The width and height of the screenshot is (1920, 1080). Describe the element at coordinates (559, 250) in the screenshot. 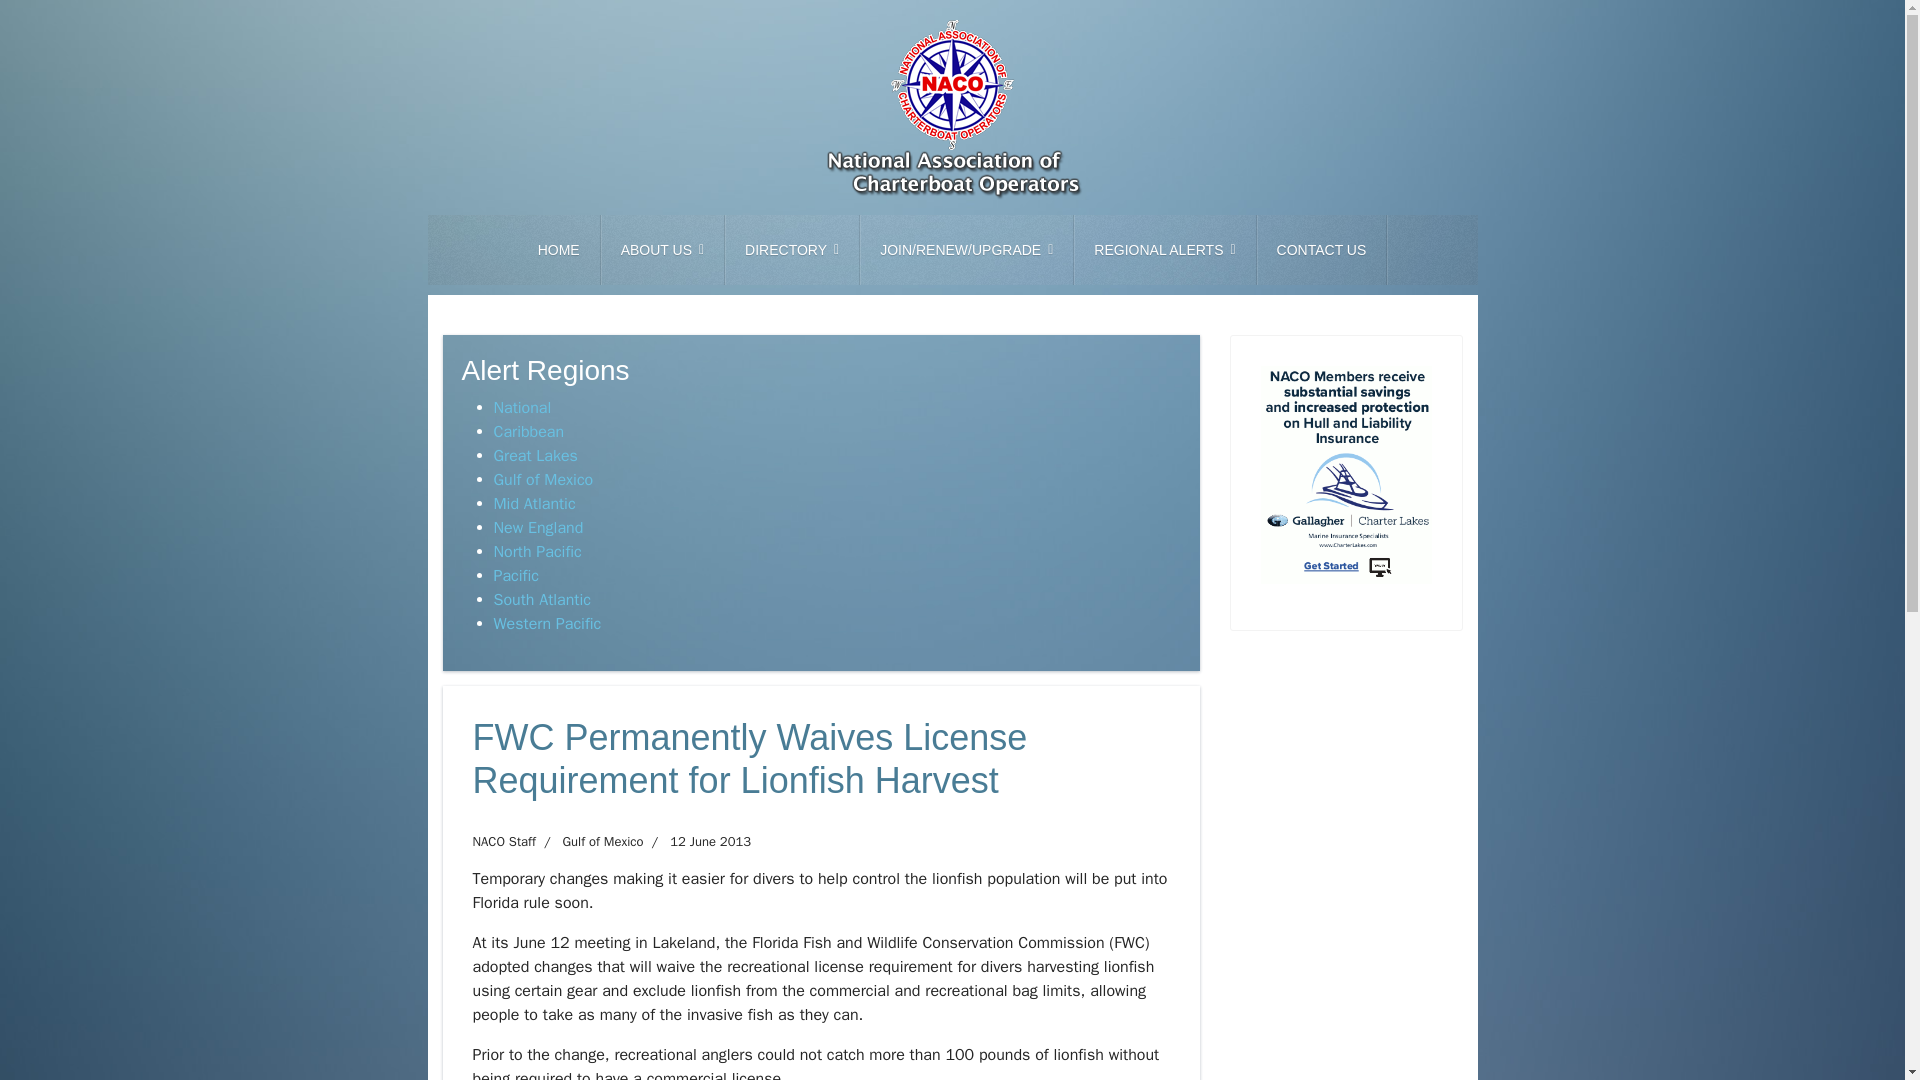

I see `HOME` at that location.